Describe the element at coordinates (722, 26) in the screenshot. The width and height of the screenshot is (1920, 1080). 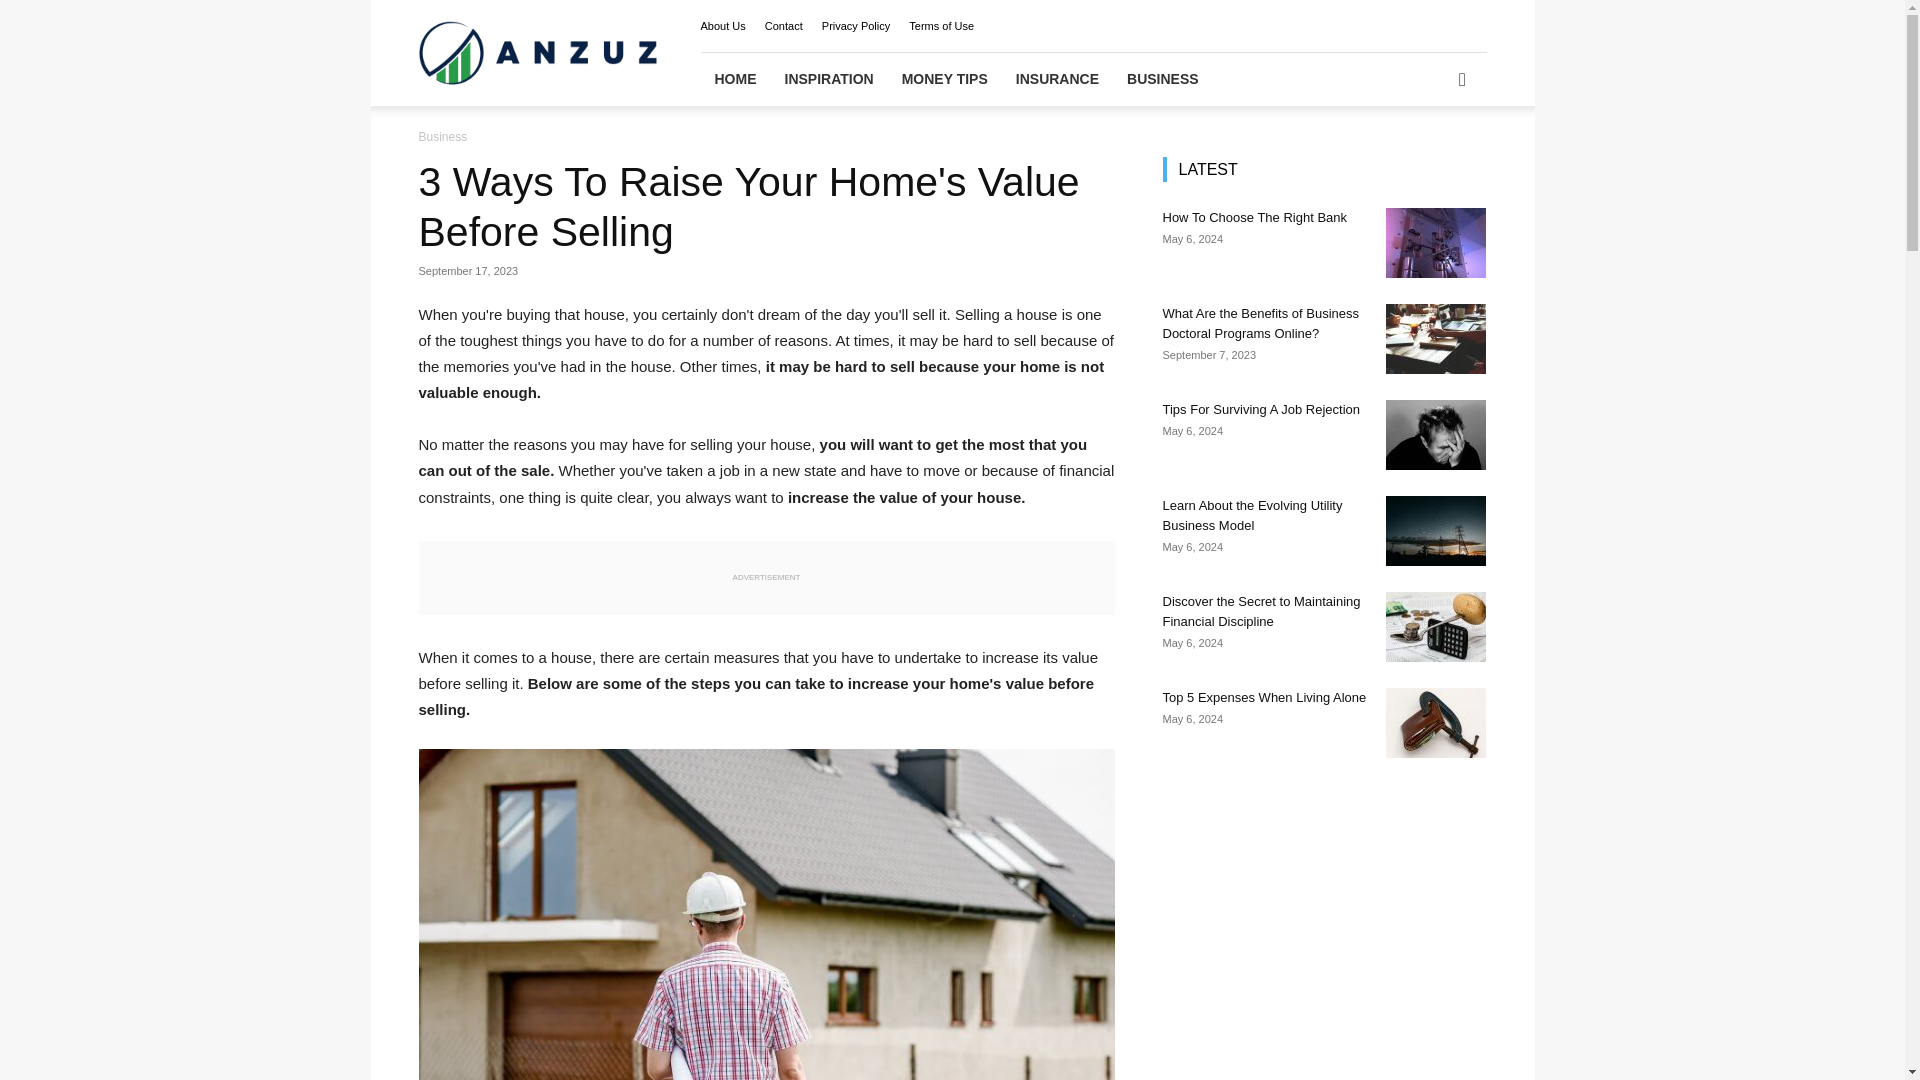
I see `About Us` at that location.